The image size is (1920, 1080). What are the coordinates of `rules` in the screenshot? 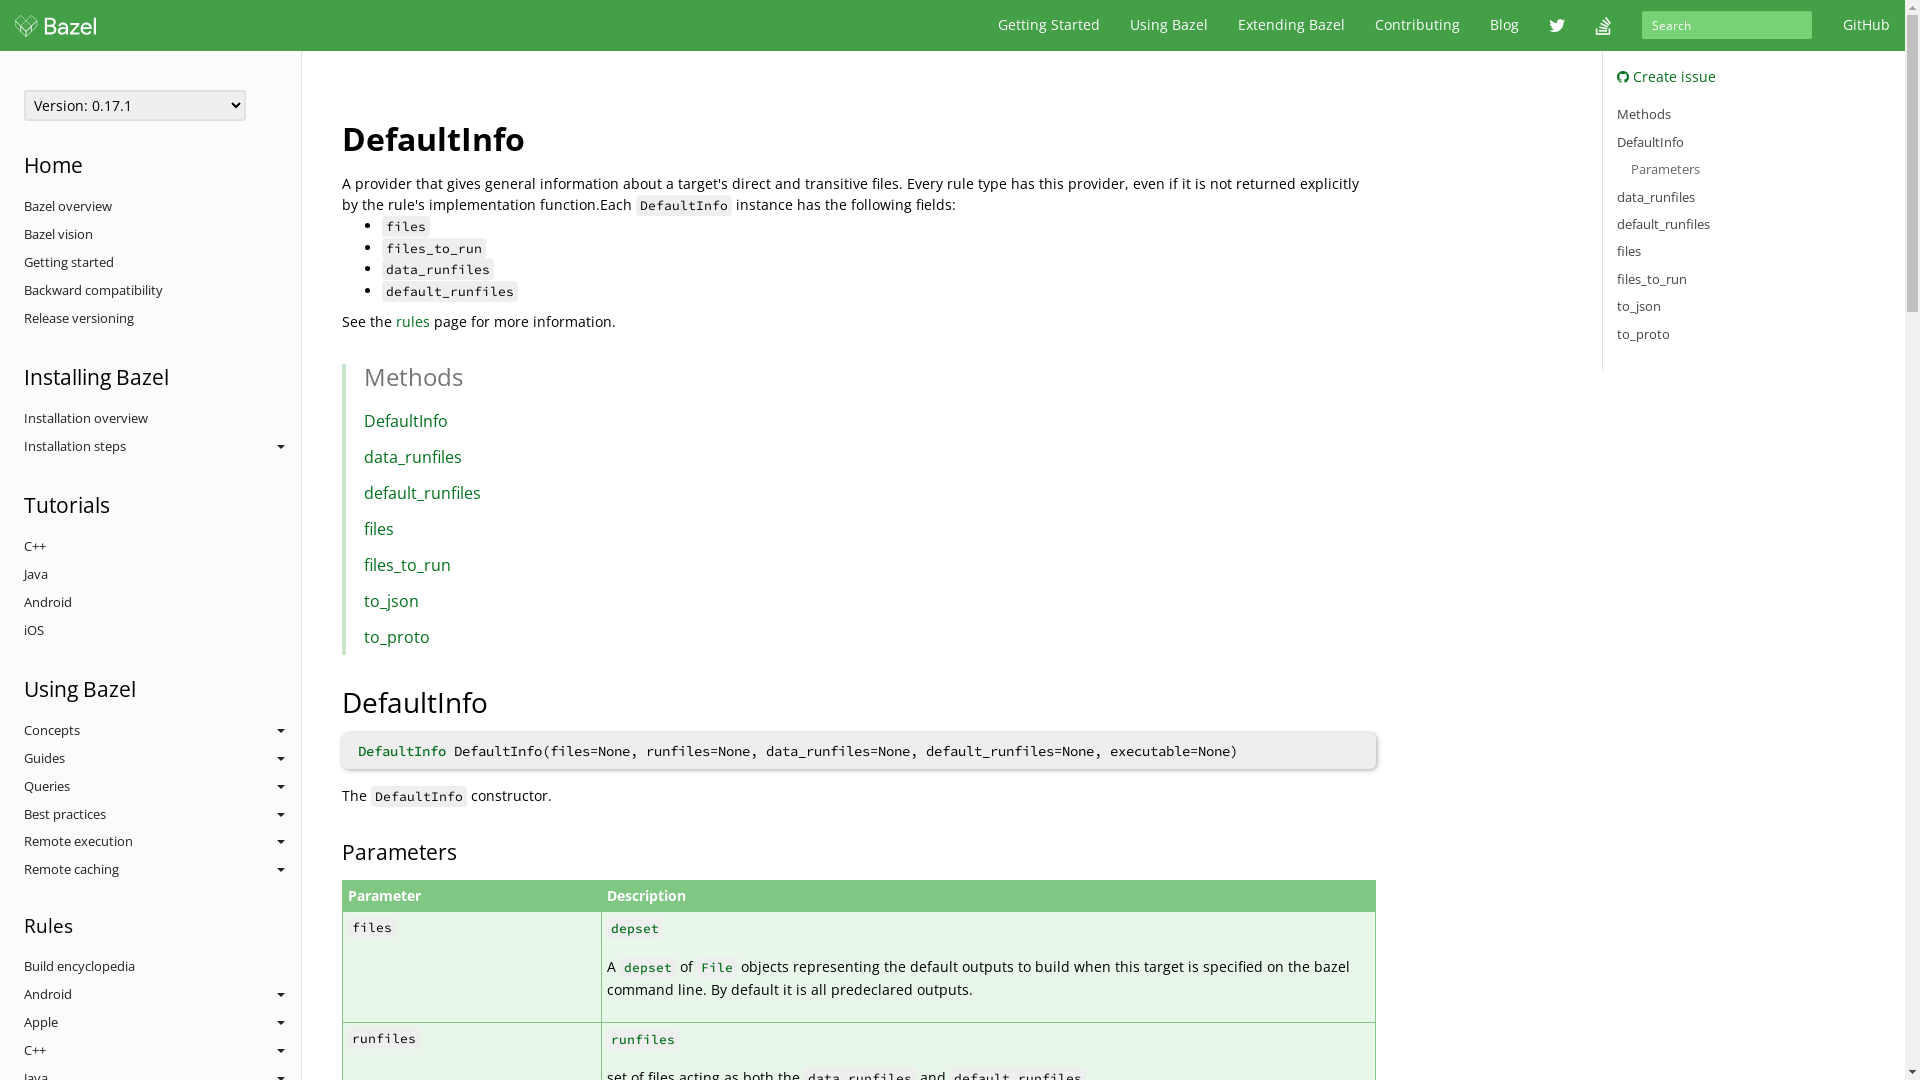 It's located at (413, 321).